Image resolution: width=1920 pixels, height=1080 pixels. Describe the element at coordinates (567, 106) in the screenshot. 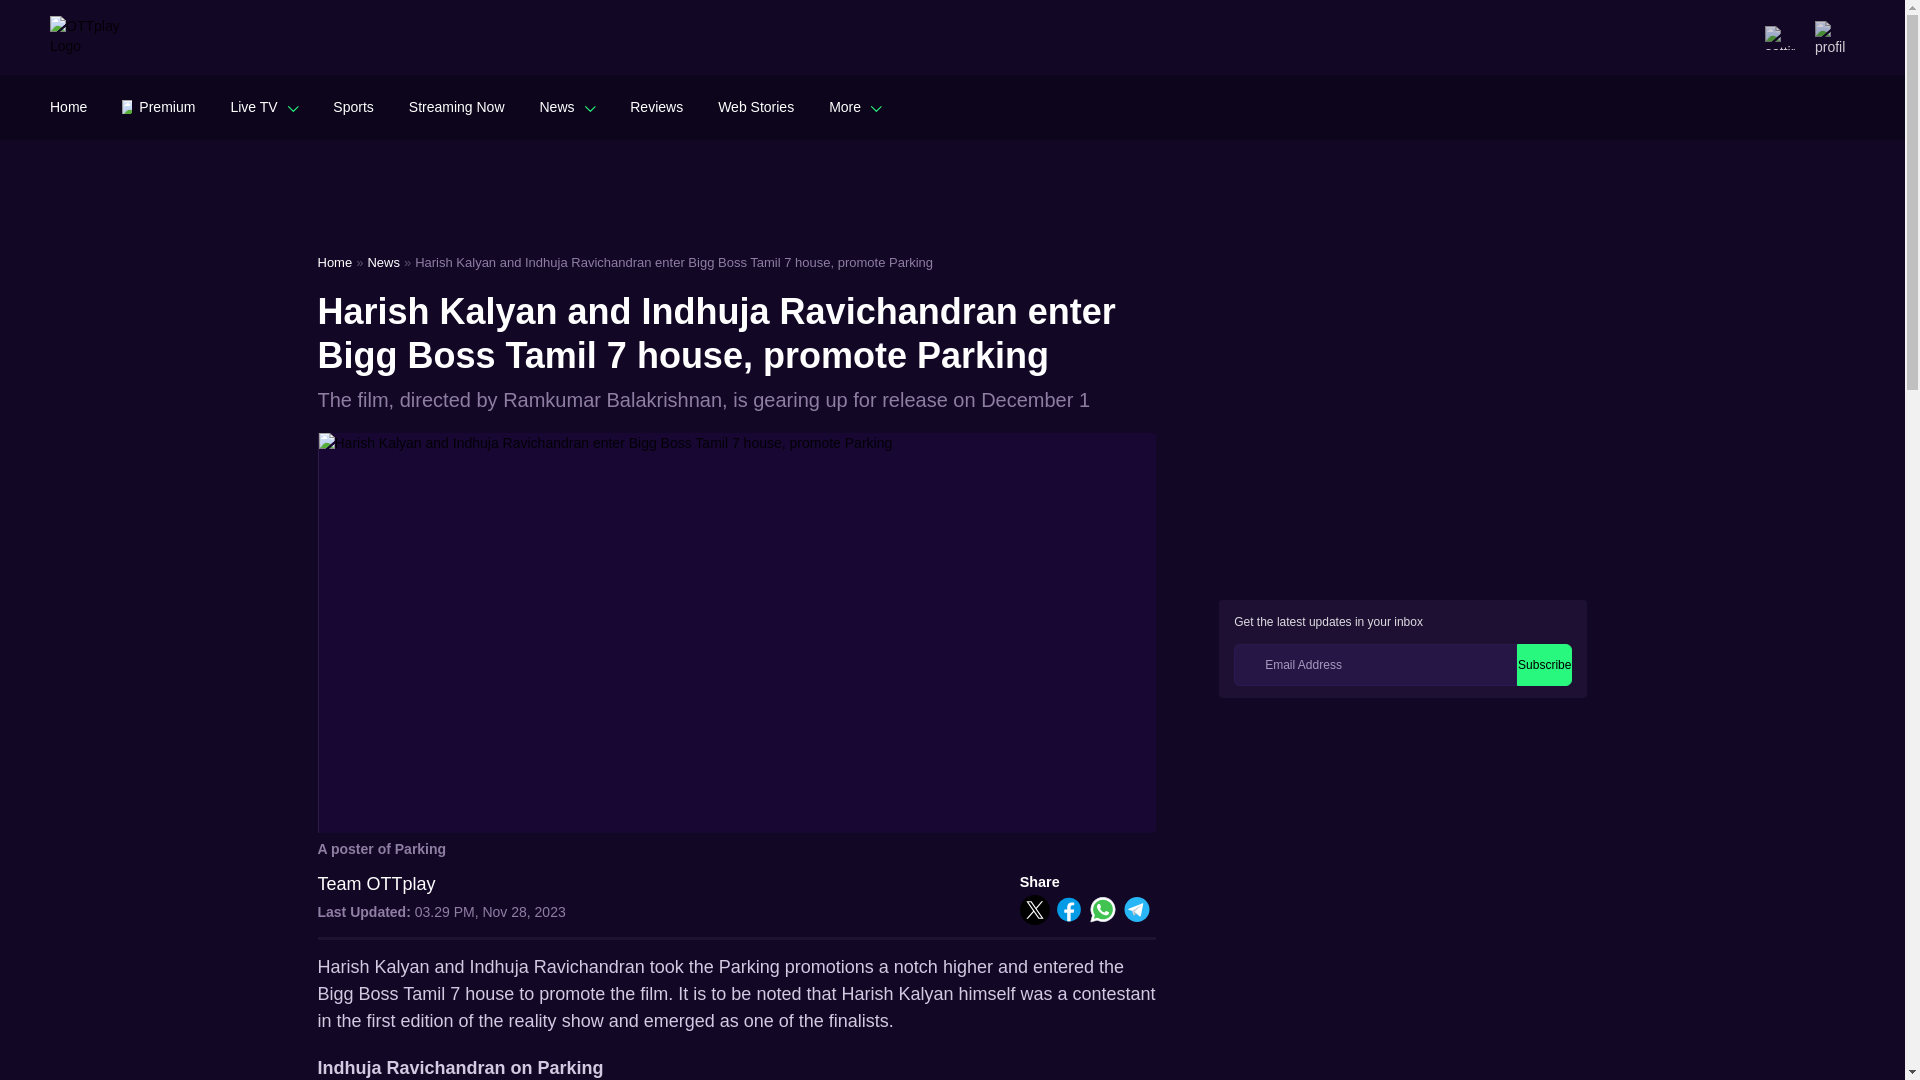

I see `News` at that location.